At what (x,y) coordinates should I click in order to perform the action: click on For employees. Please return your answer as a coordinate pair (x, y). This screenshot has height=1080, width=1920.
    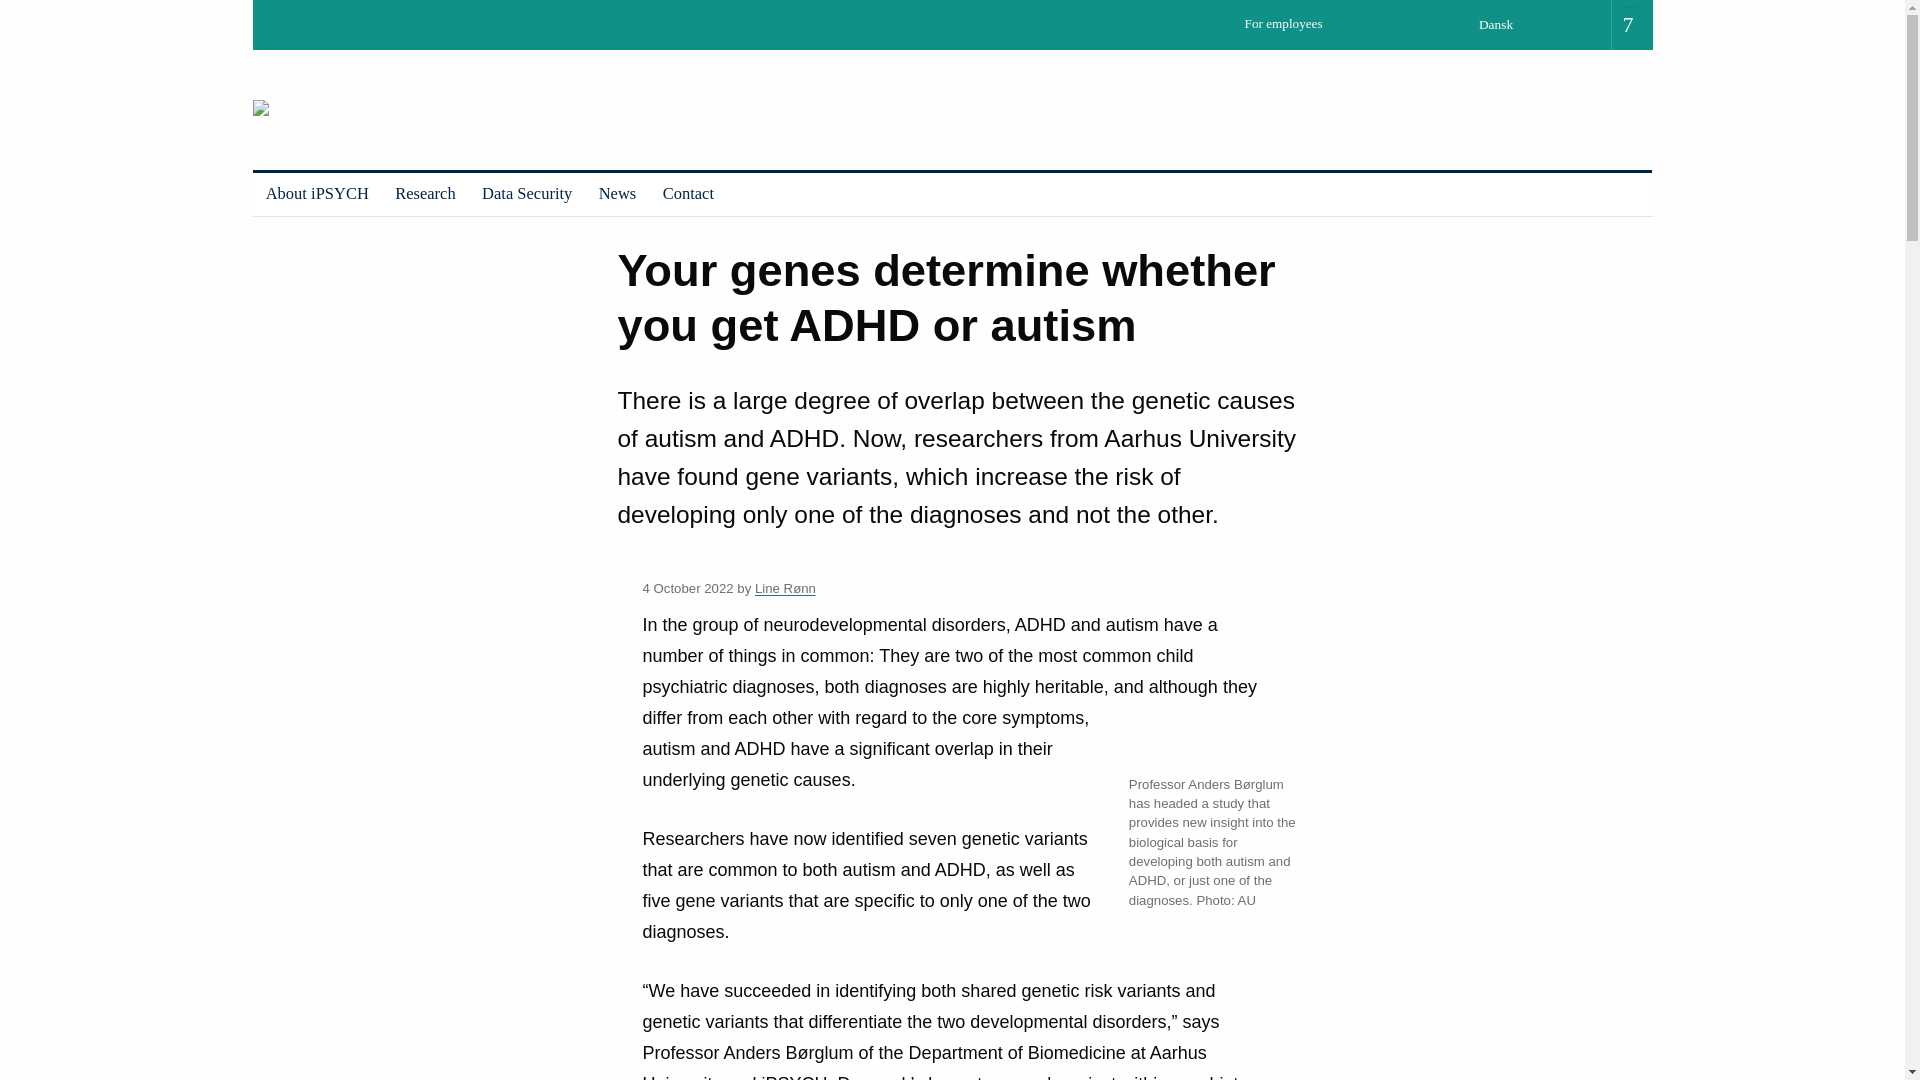
    Looking at the image, I should click on (1289, 30).